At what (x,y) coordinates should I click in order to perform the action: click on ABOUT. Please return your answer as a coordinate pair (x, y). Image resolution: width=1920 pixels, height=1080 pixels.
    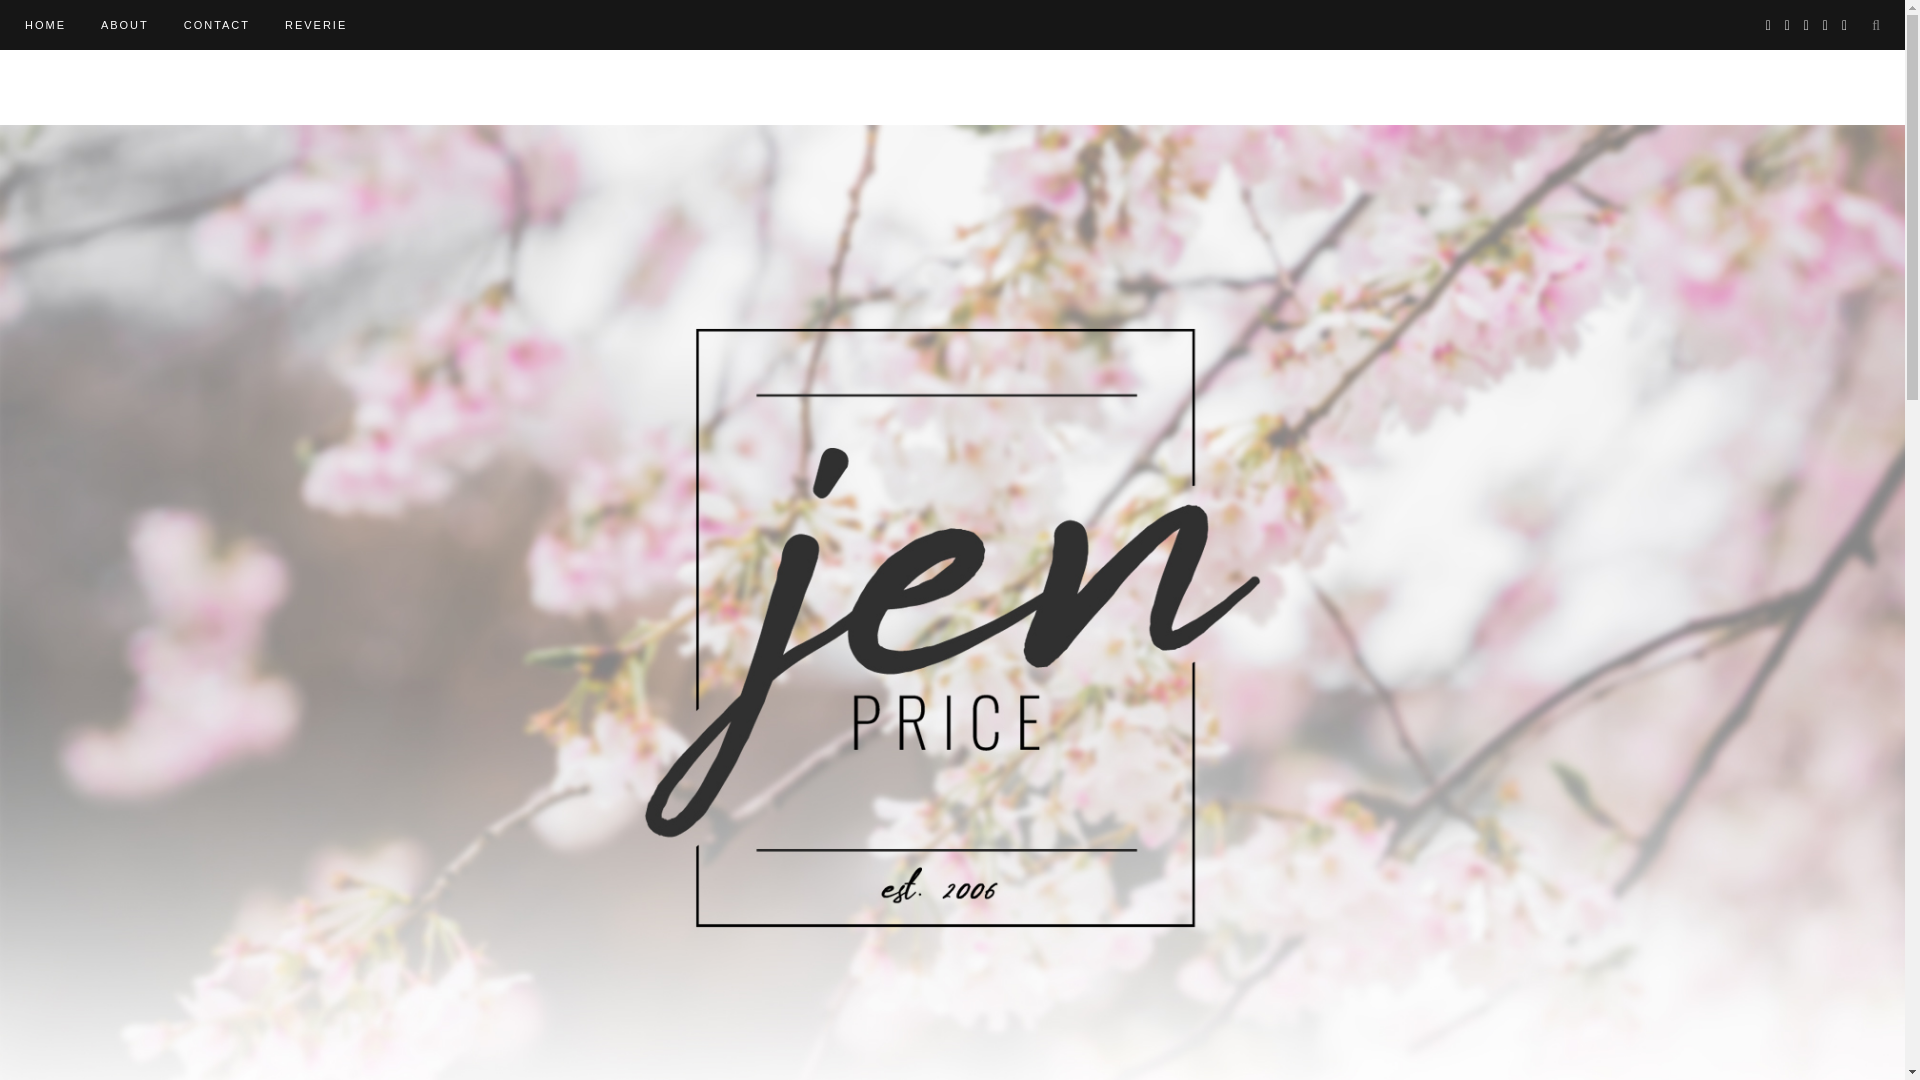
    Looking at the image, I should click on (125, 24).